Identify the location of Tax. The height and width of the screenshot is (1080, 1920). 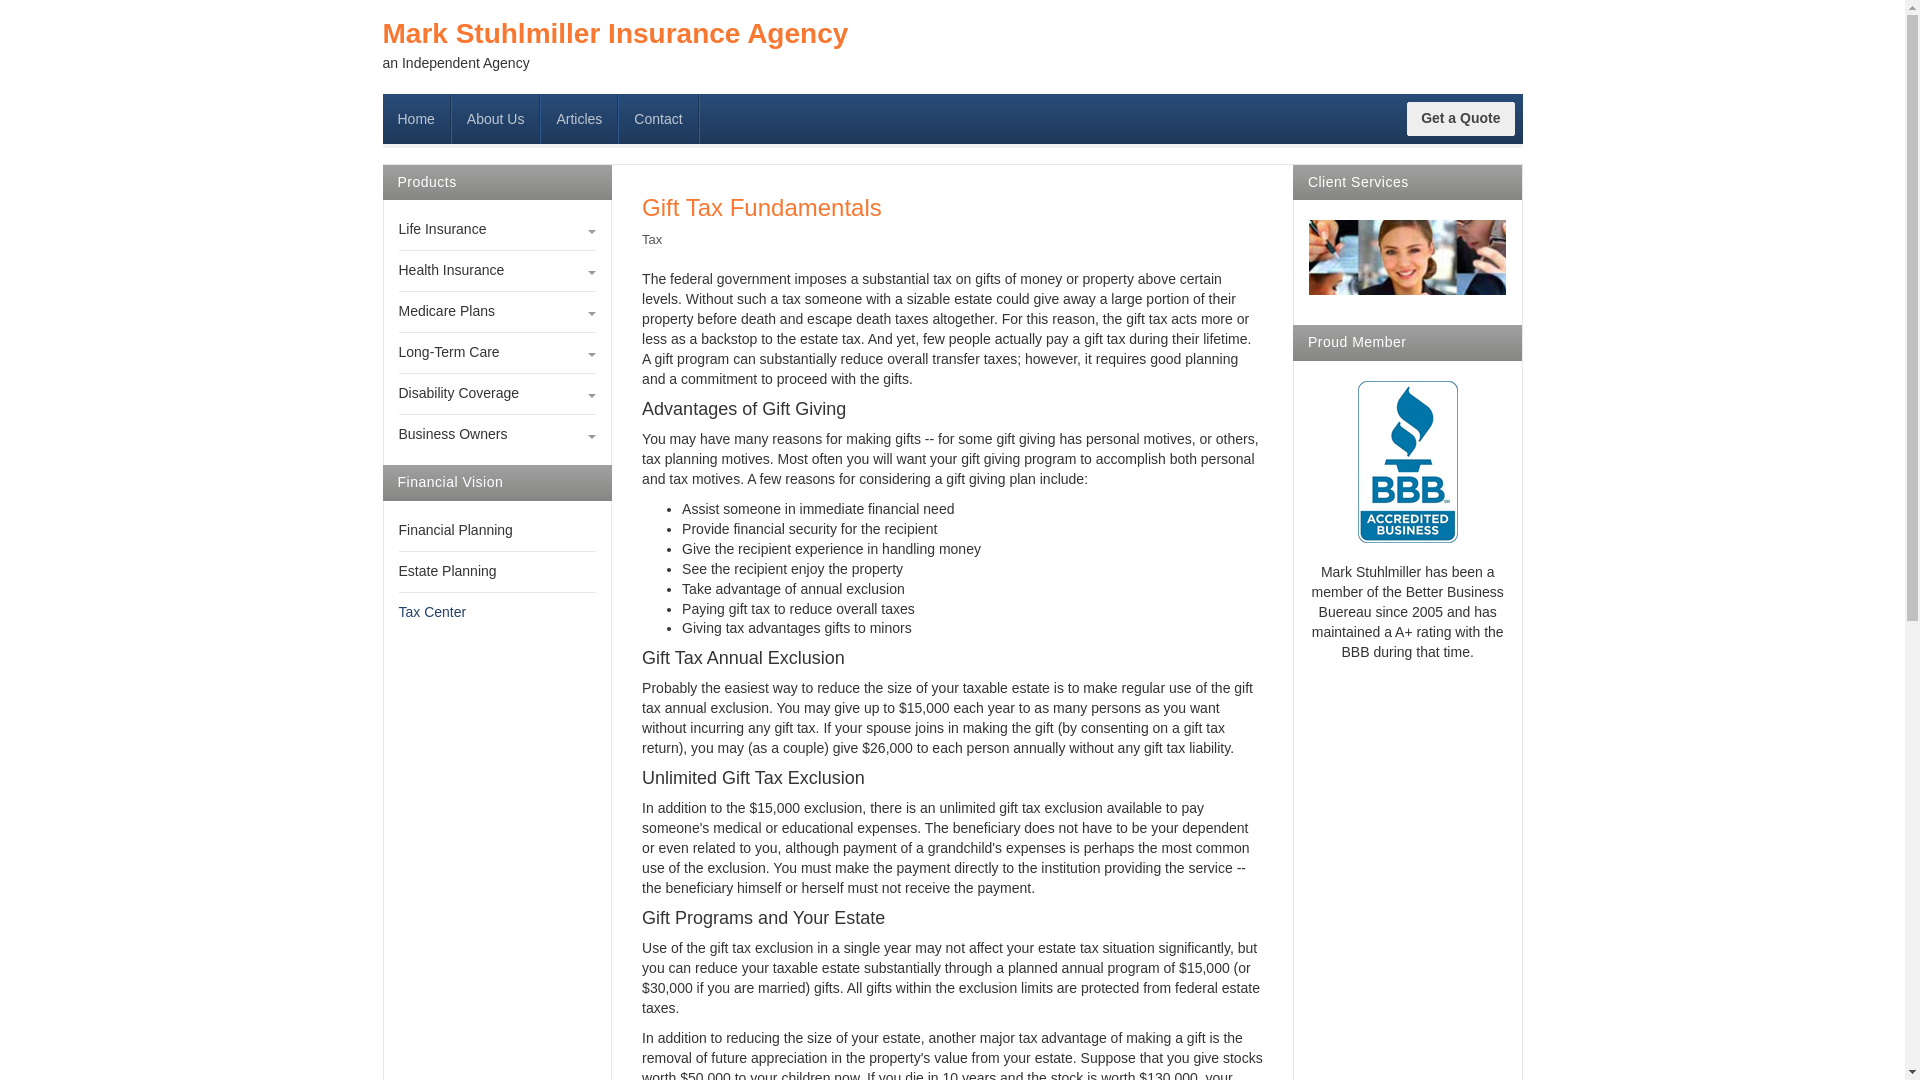
(652, 240).